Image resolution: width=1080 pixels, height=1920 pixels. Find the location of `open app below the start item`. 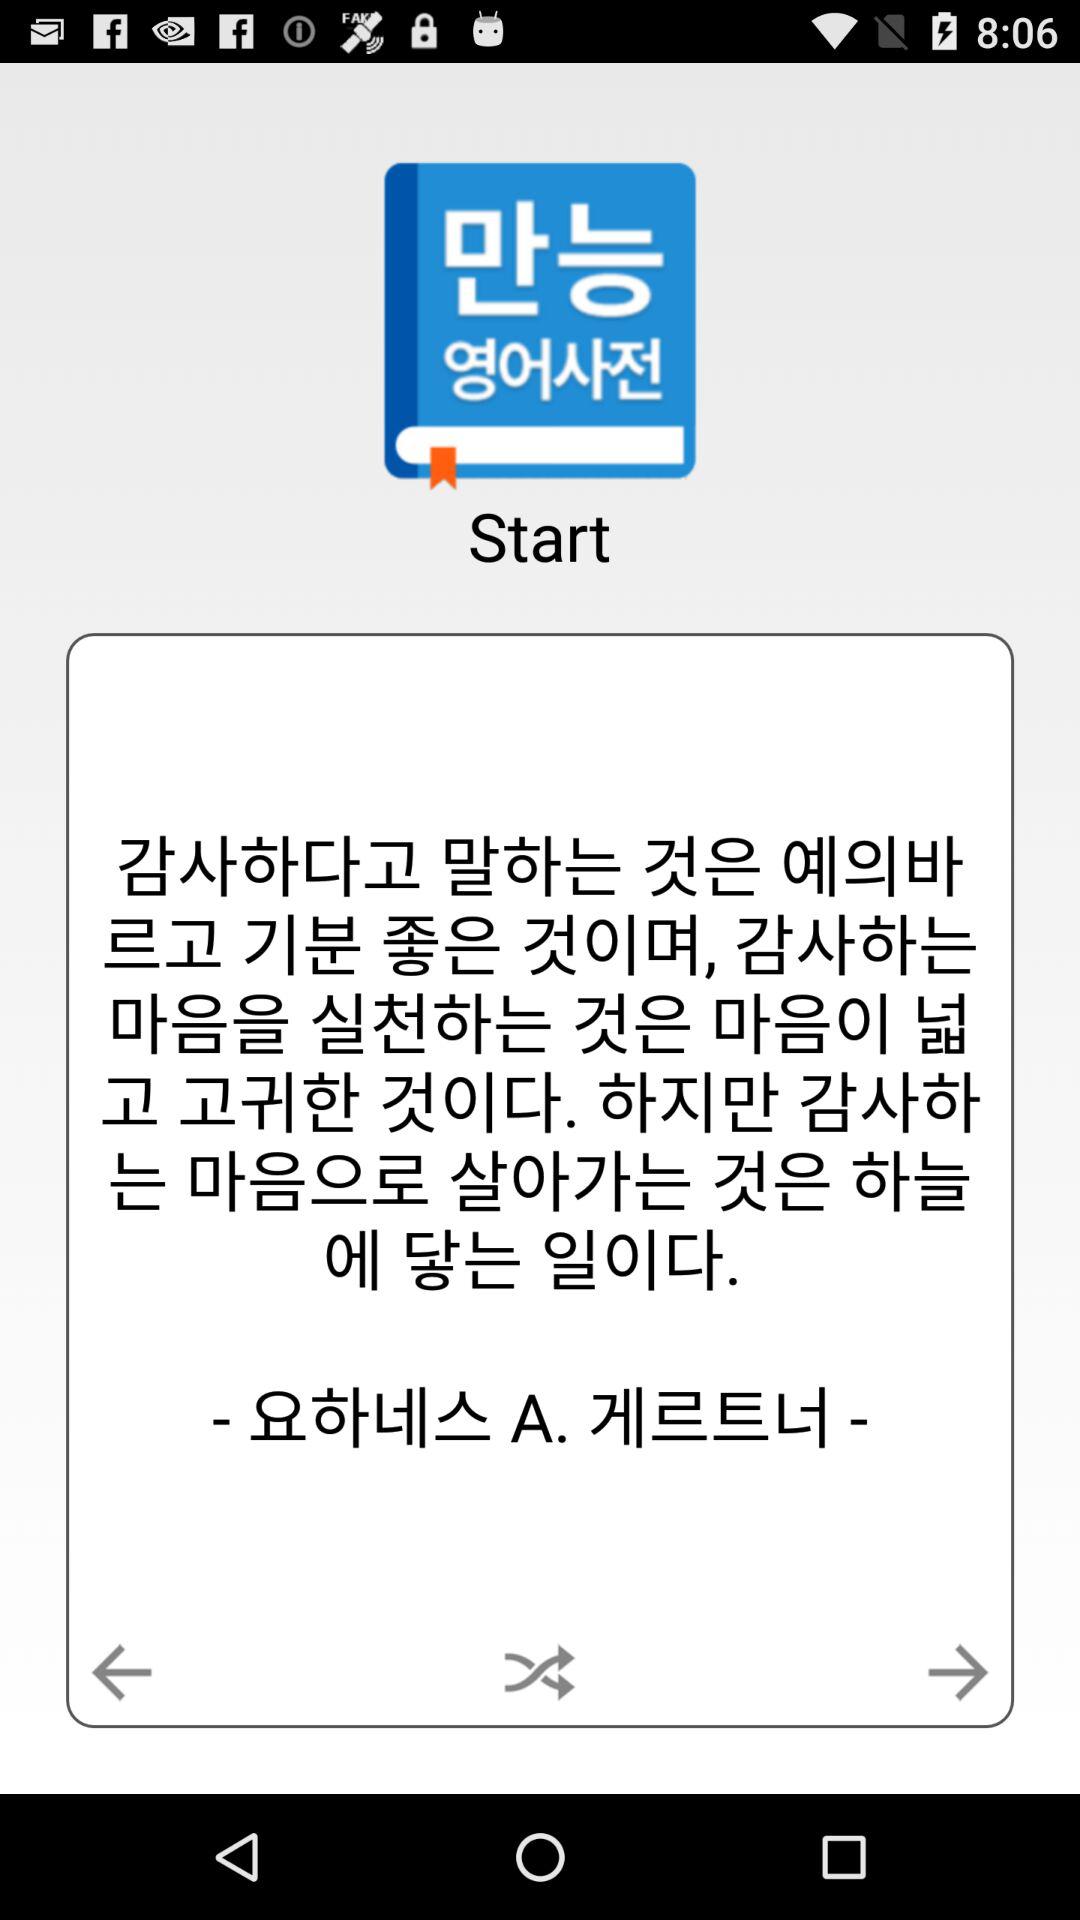

open app below the start item is located at coordinates (540, 1141).